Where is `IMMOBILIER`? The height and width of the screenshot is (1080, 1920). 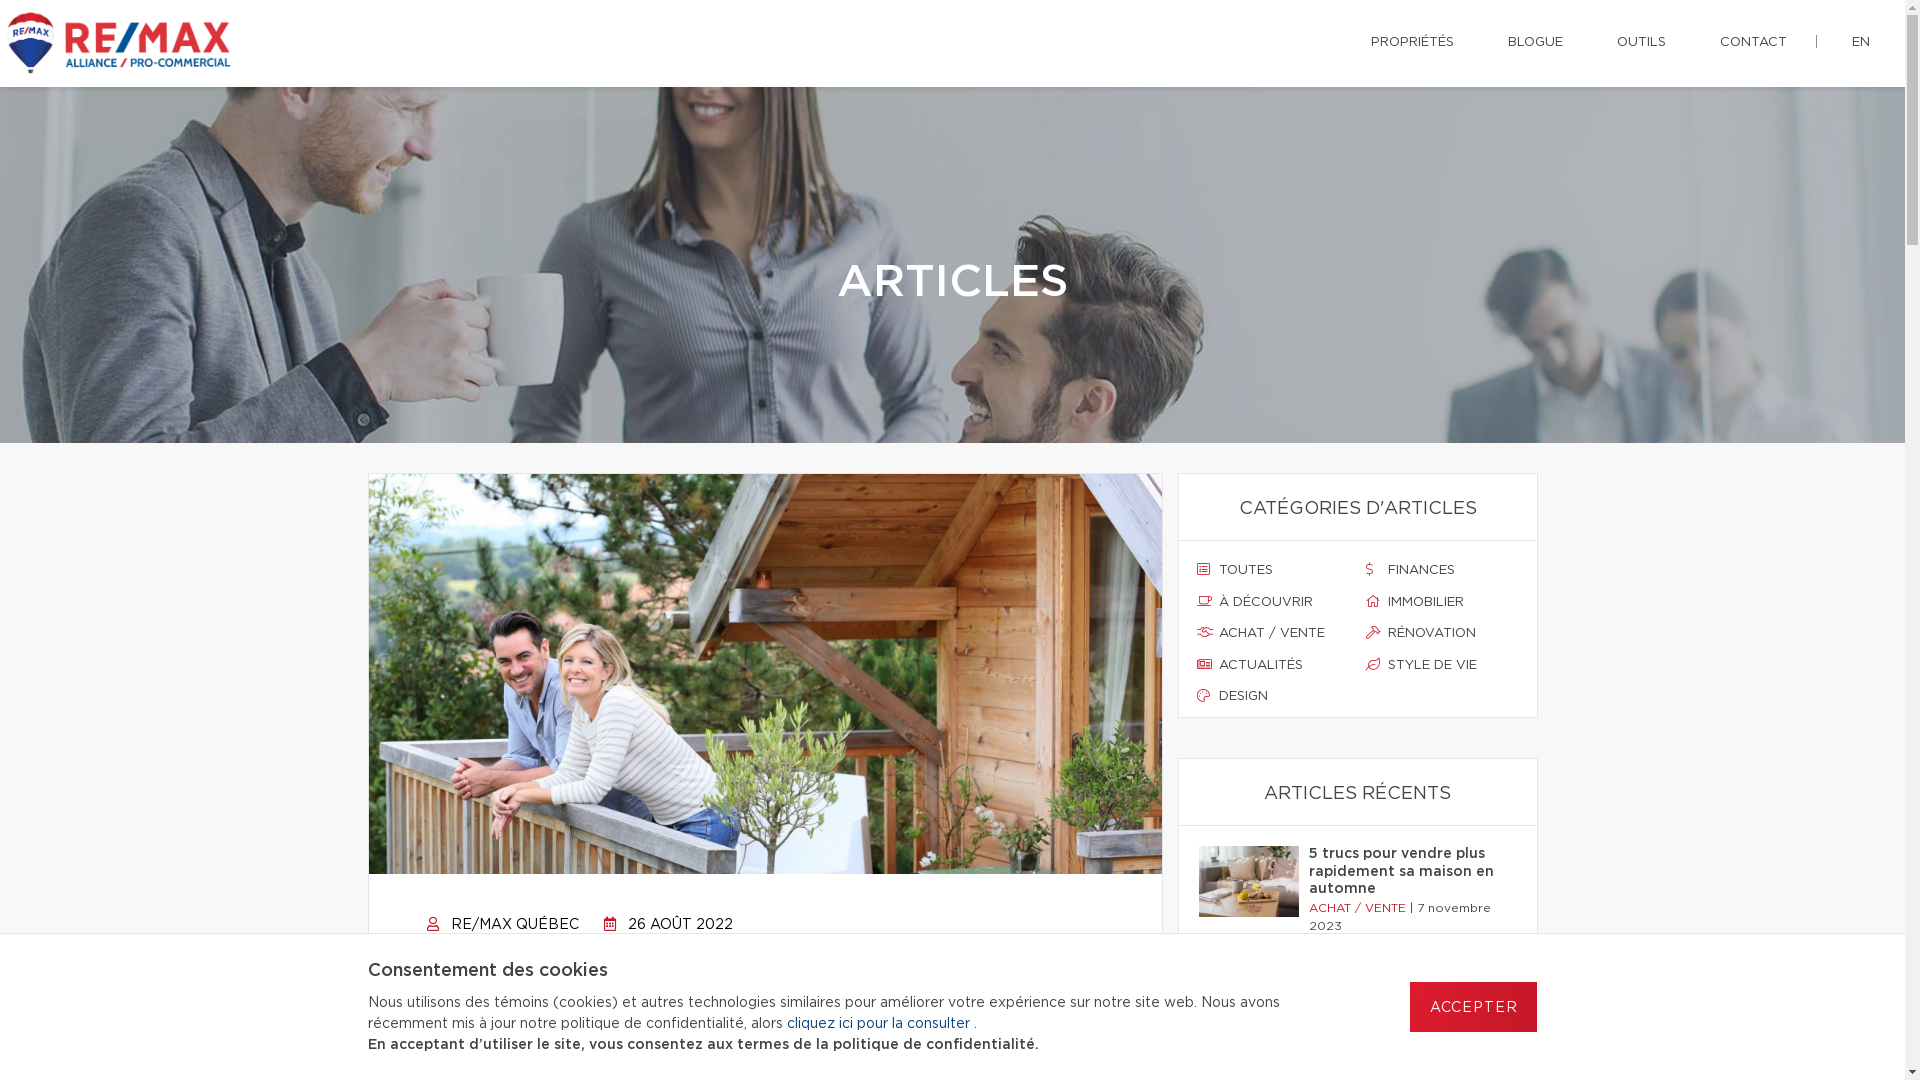 IMMOBILIER is located at coordinates (1442, 602).